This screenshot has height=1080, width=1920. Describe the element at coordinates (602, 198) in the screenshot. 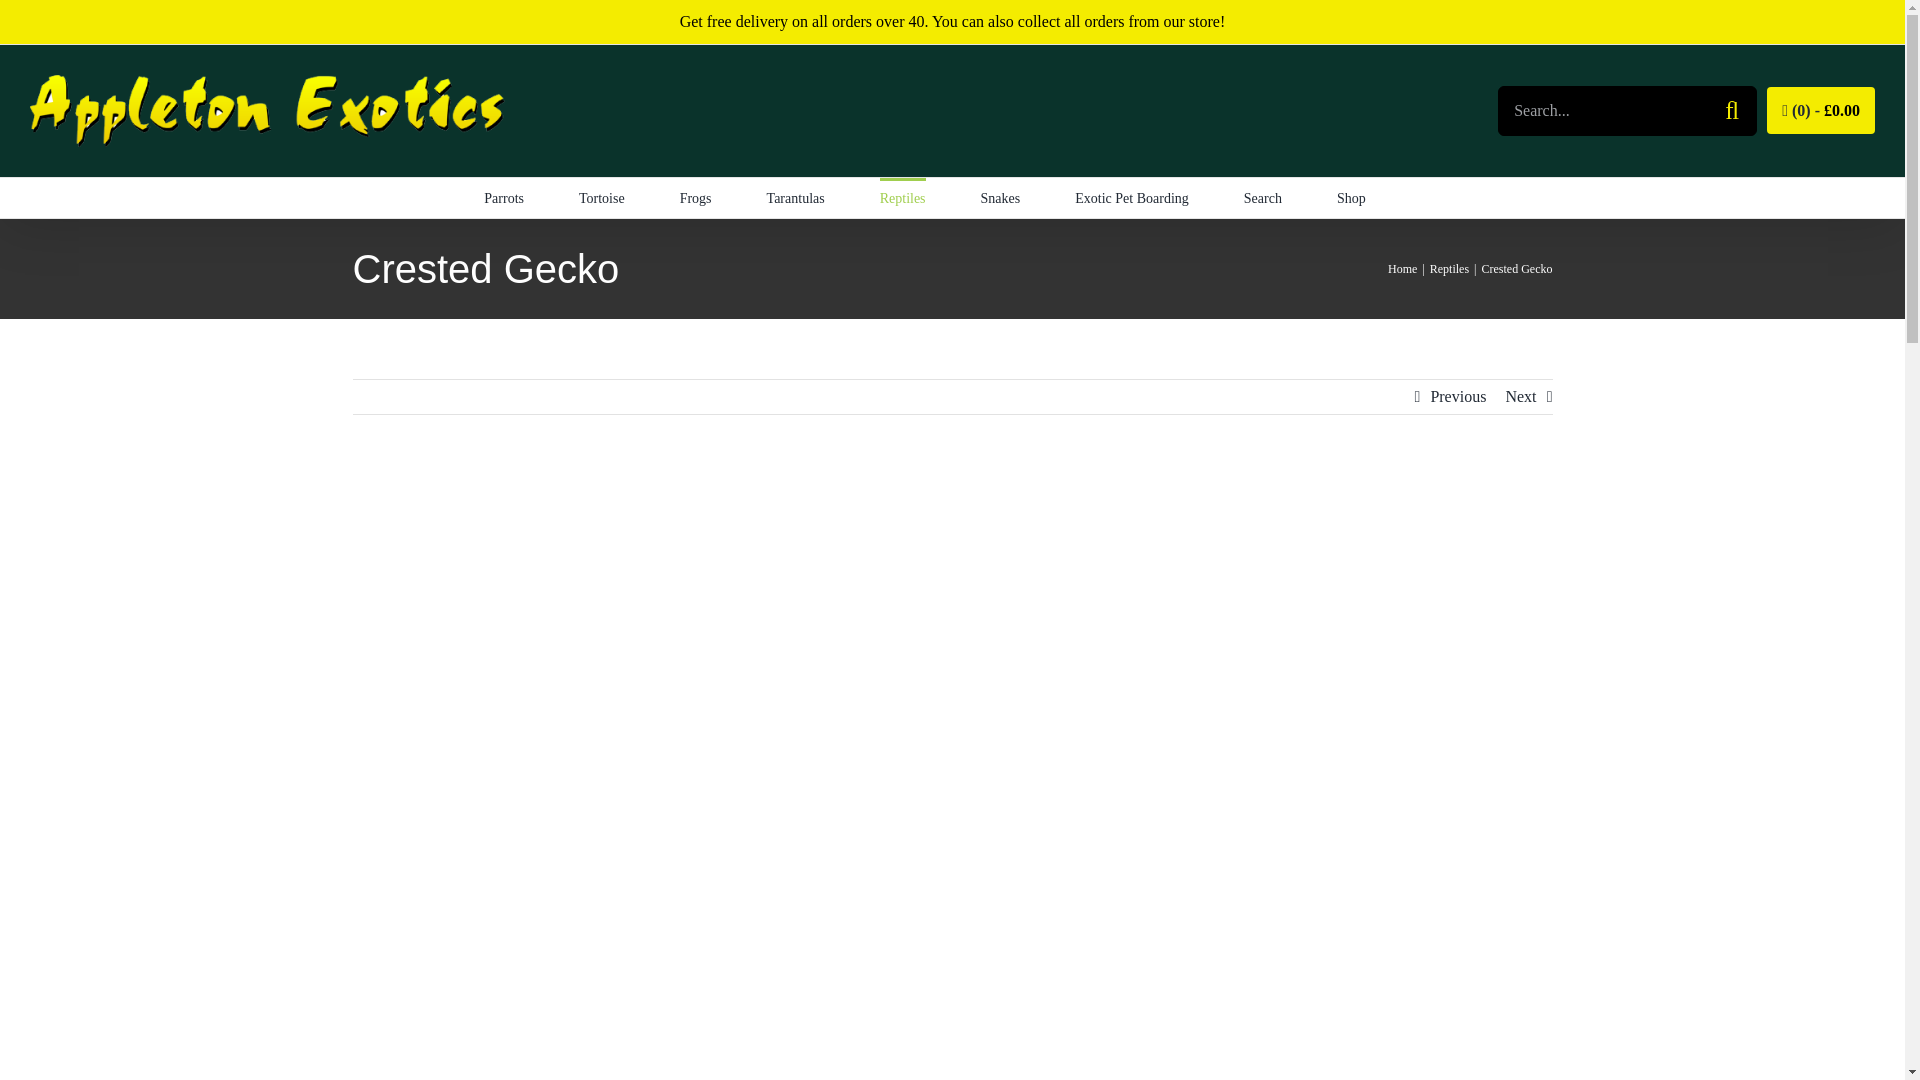

I see `Tortoise` at that location.